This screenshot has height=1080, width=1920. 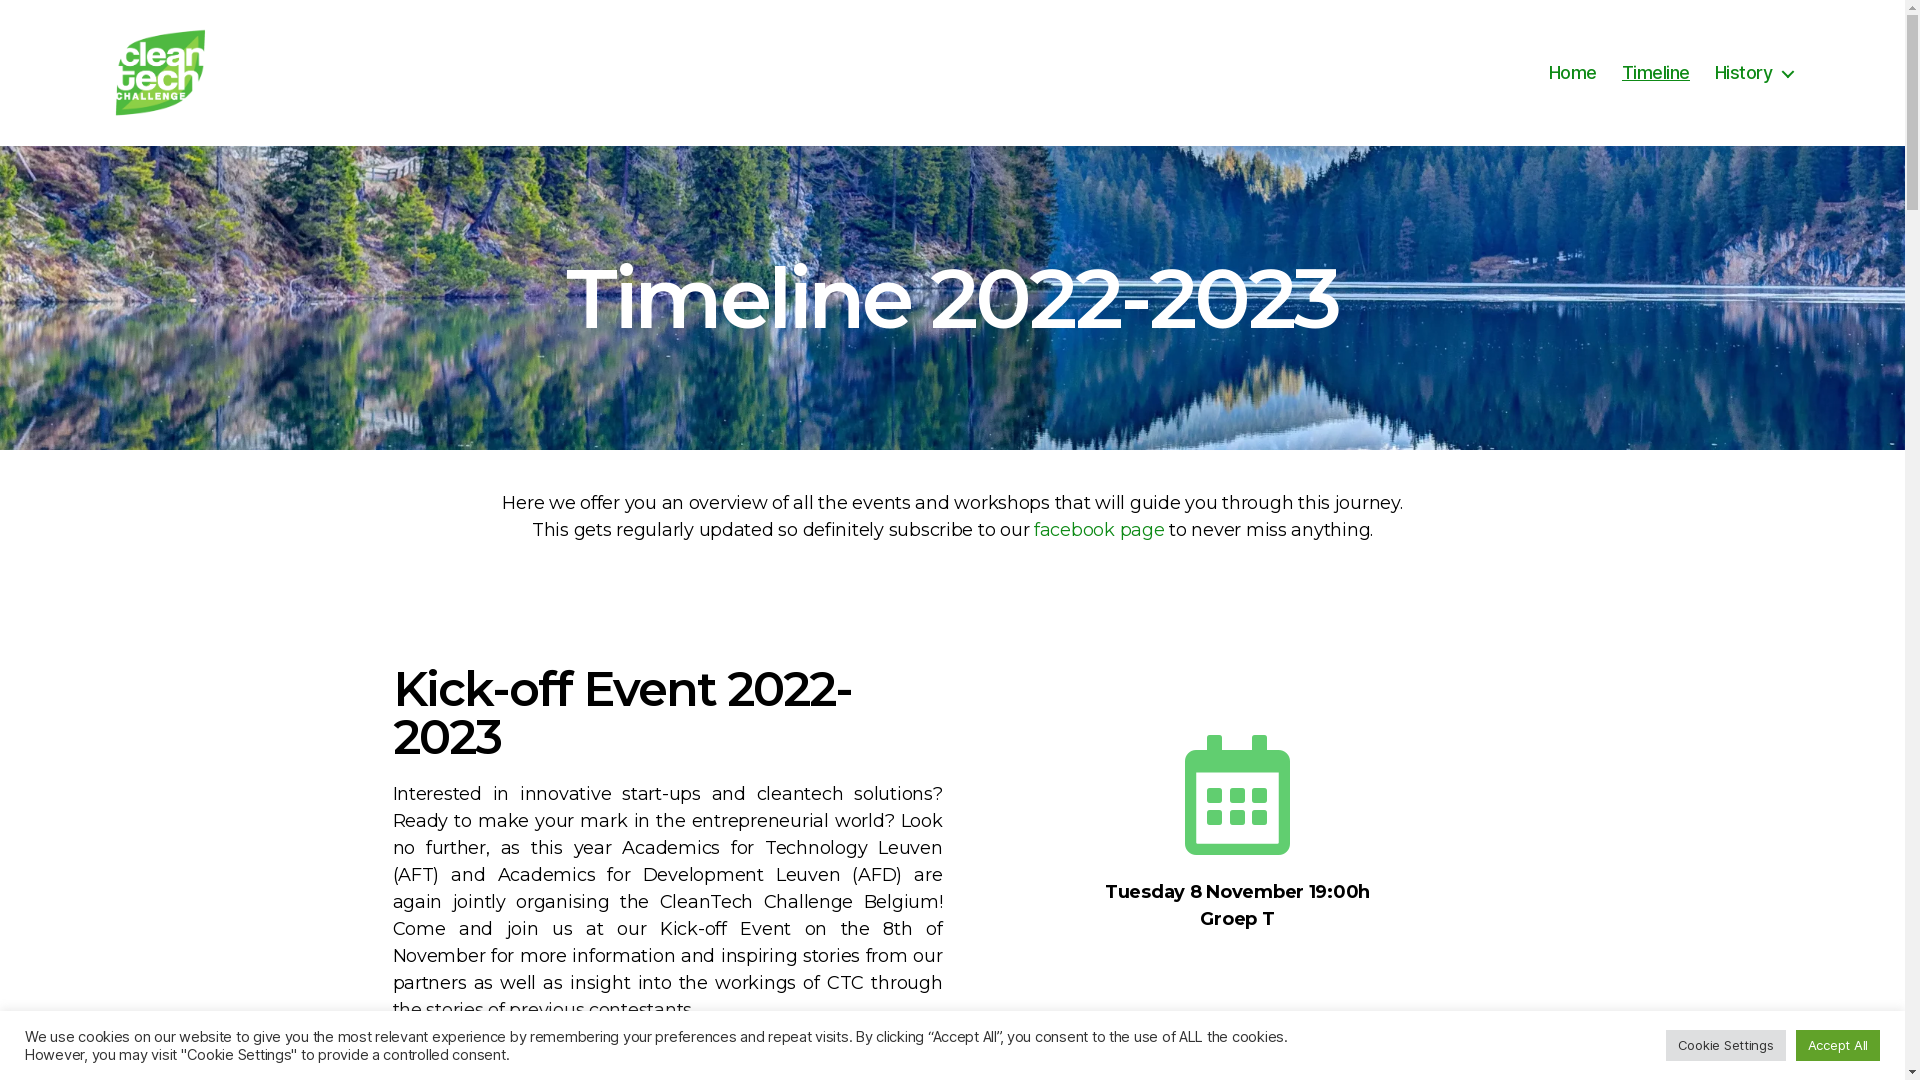 I want to click on facebook, so click(x=1074, y=530).